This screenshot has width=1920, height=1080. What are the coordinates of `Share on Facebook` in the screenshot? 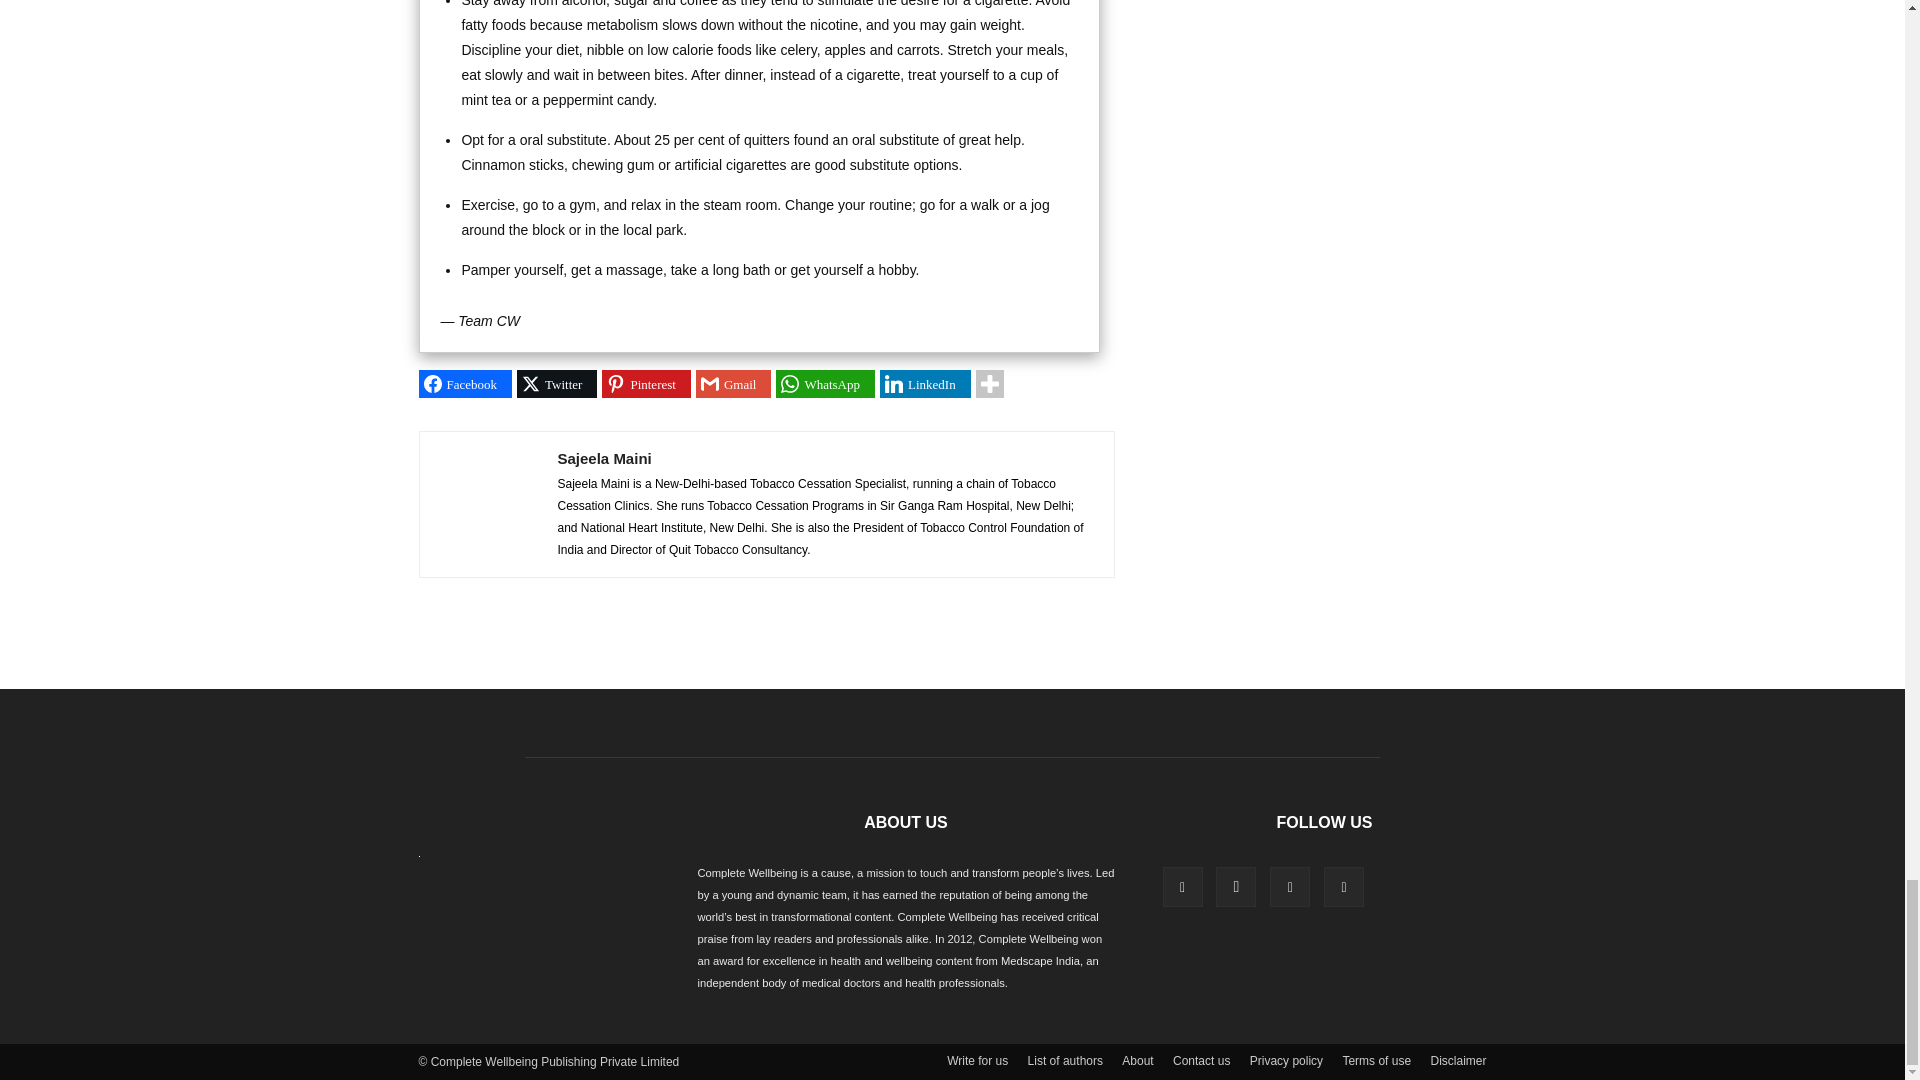 It's located at (465, 384).